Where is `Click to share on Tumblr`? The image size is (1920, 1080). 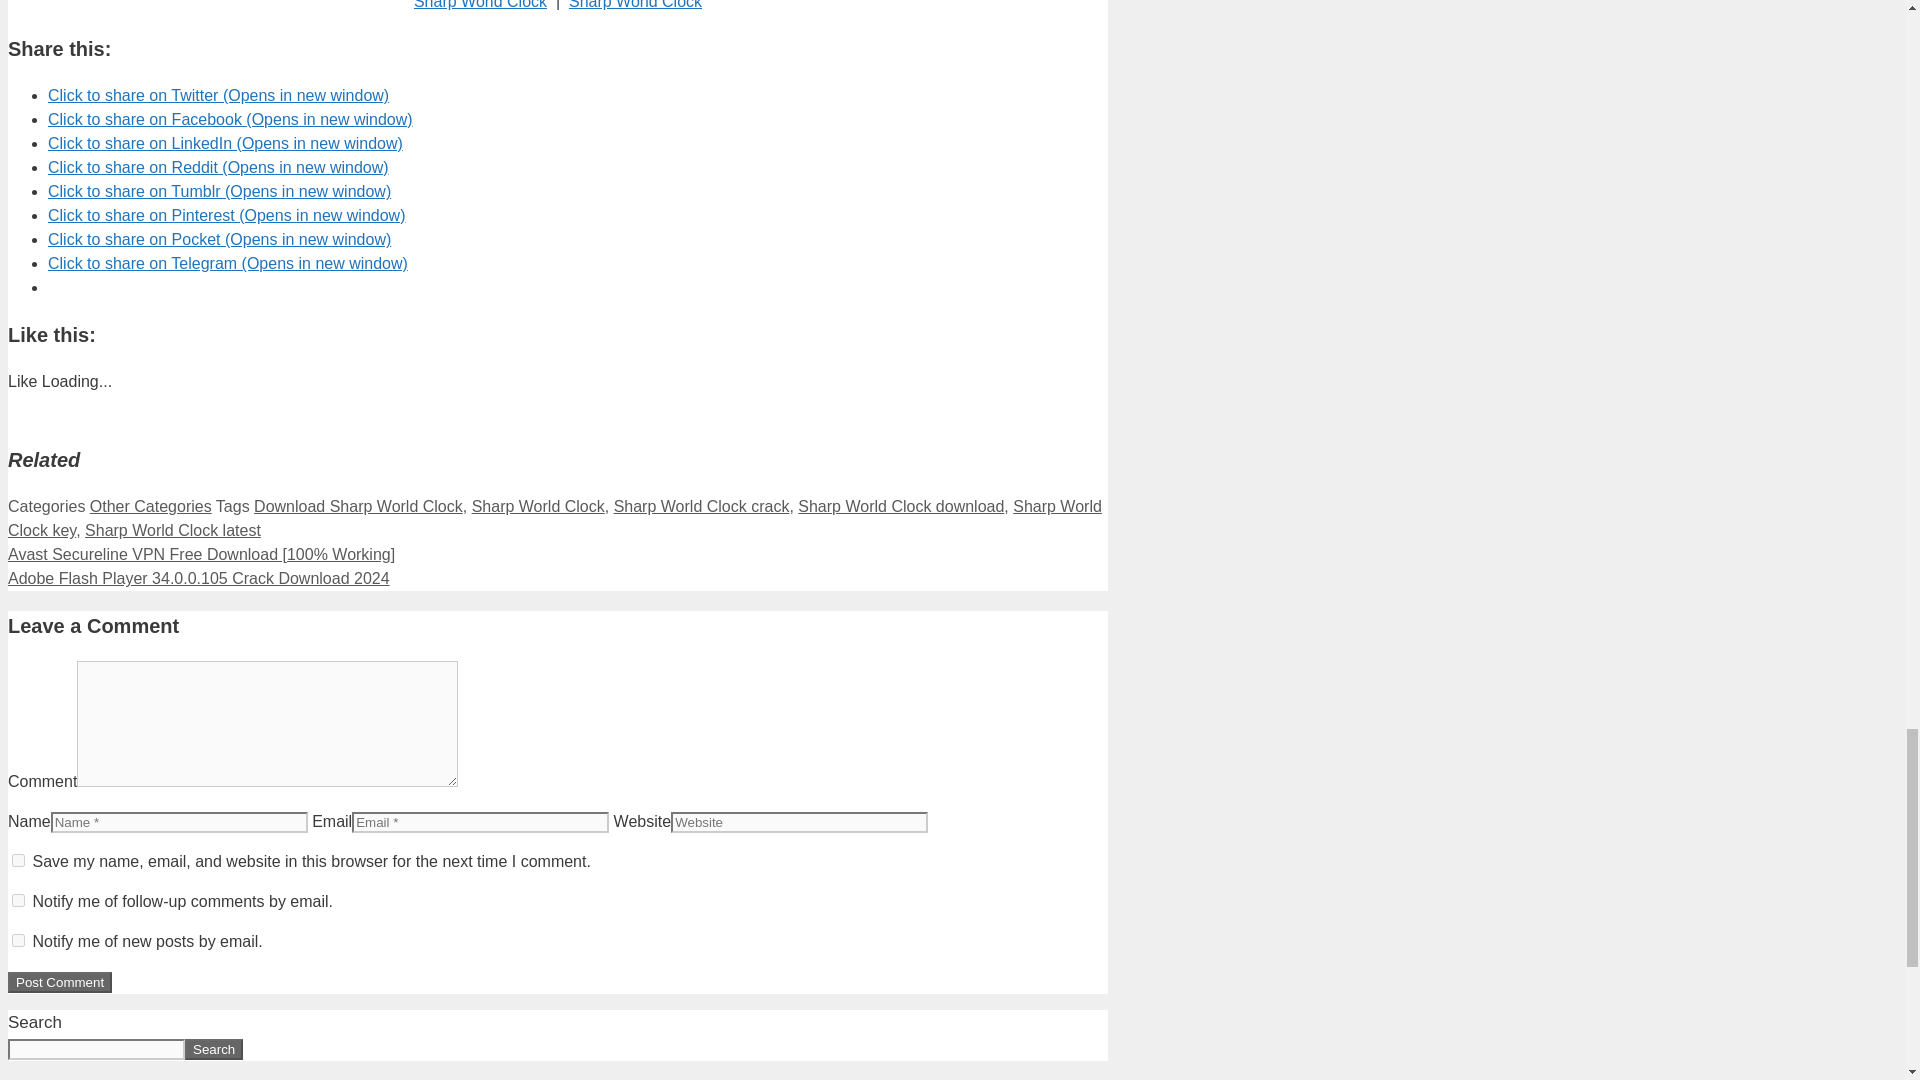
Click to share on Tumblr is located at coordinates (220, 190).